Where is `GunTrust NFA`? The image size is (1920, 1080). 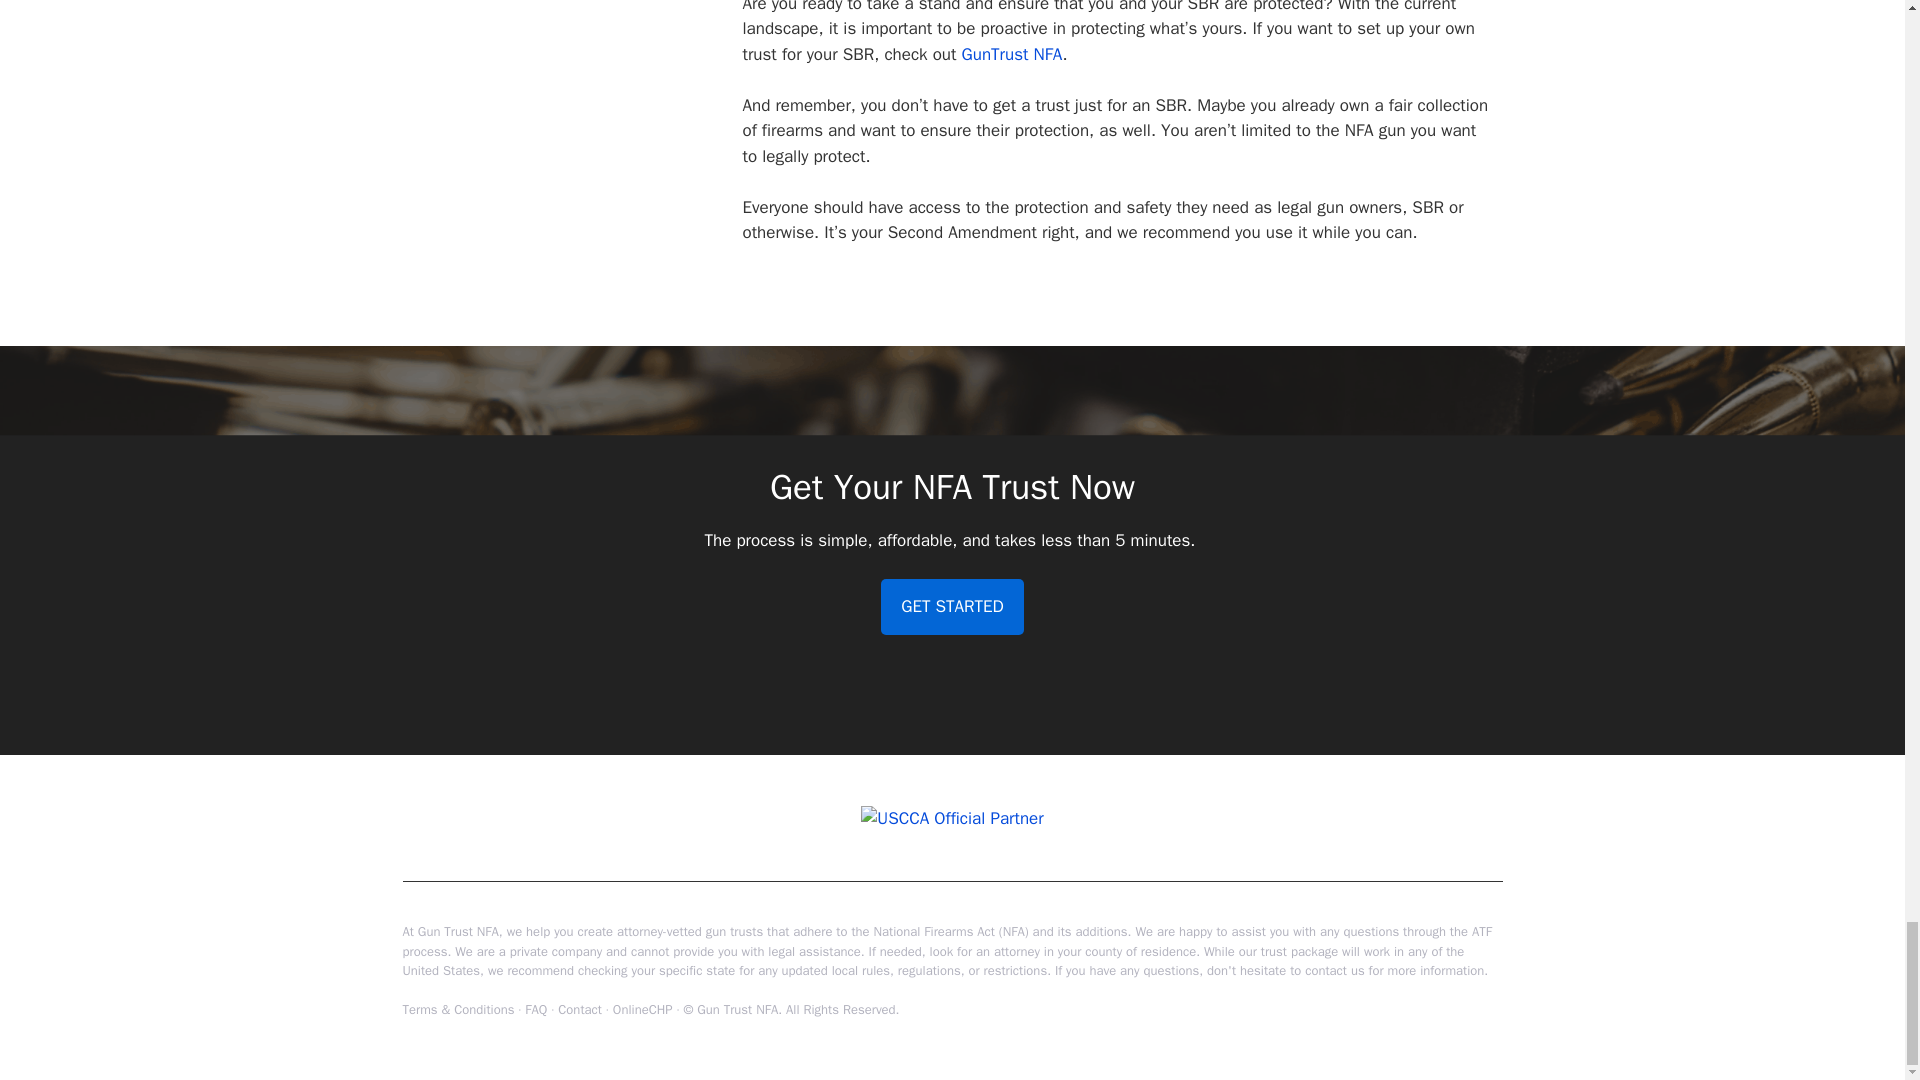 GunTrust NFA is located at coordinates (1008, 54).